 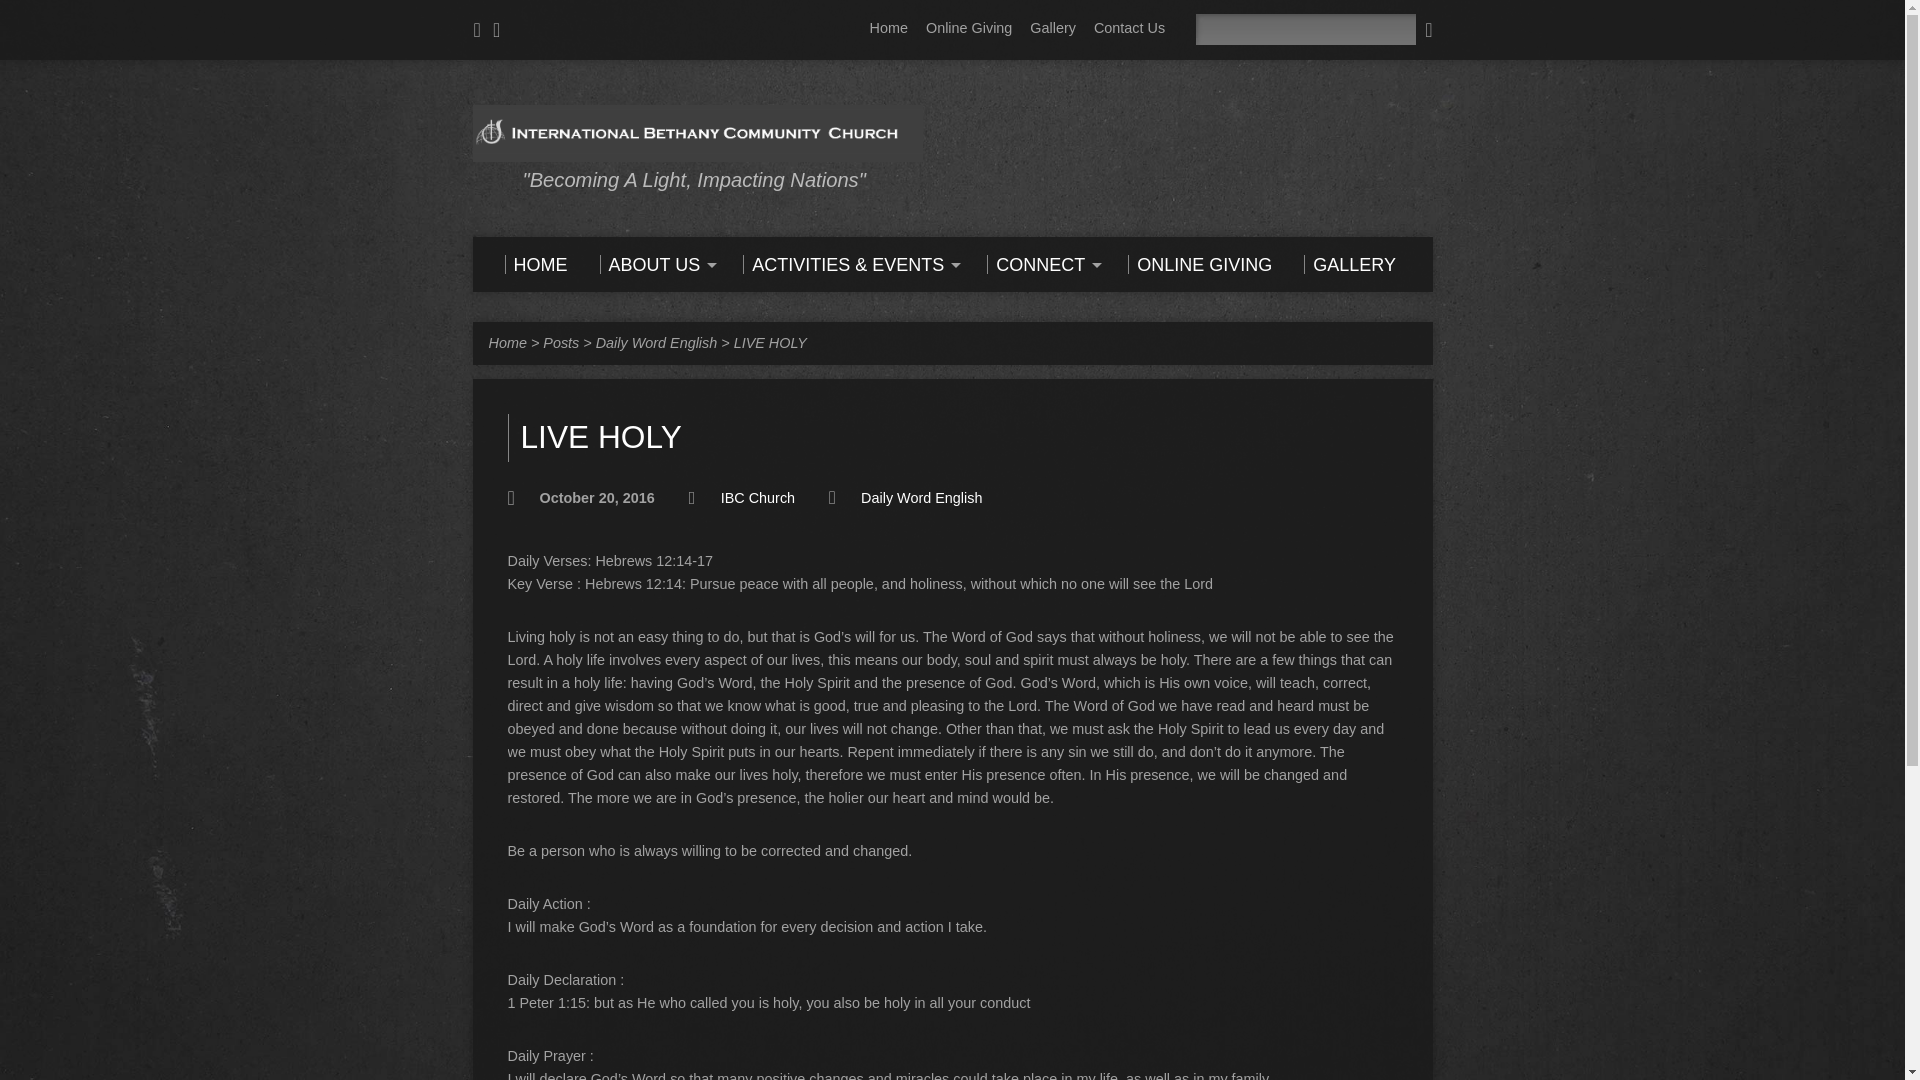 I want to click on LIVE HOLY, so click(x=770, y=342).